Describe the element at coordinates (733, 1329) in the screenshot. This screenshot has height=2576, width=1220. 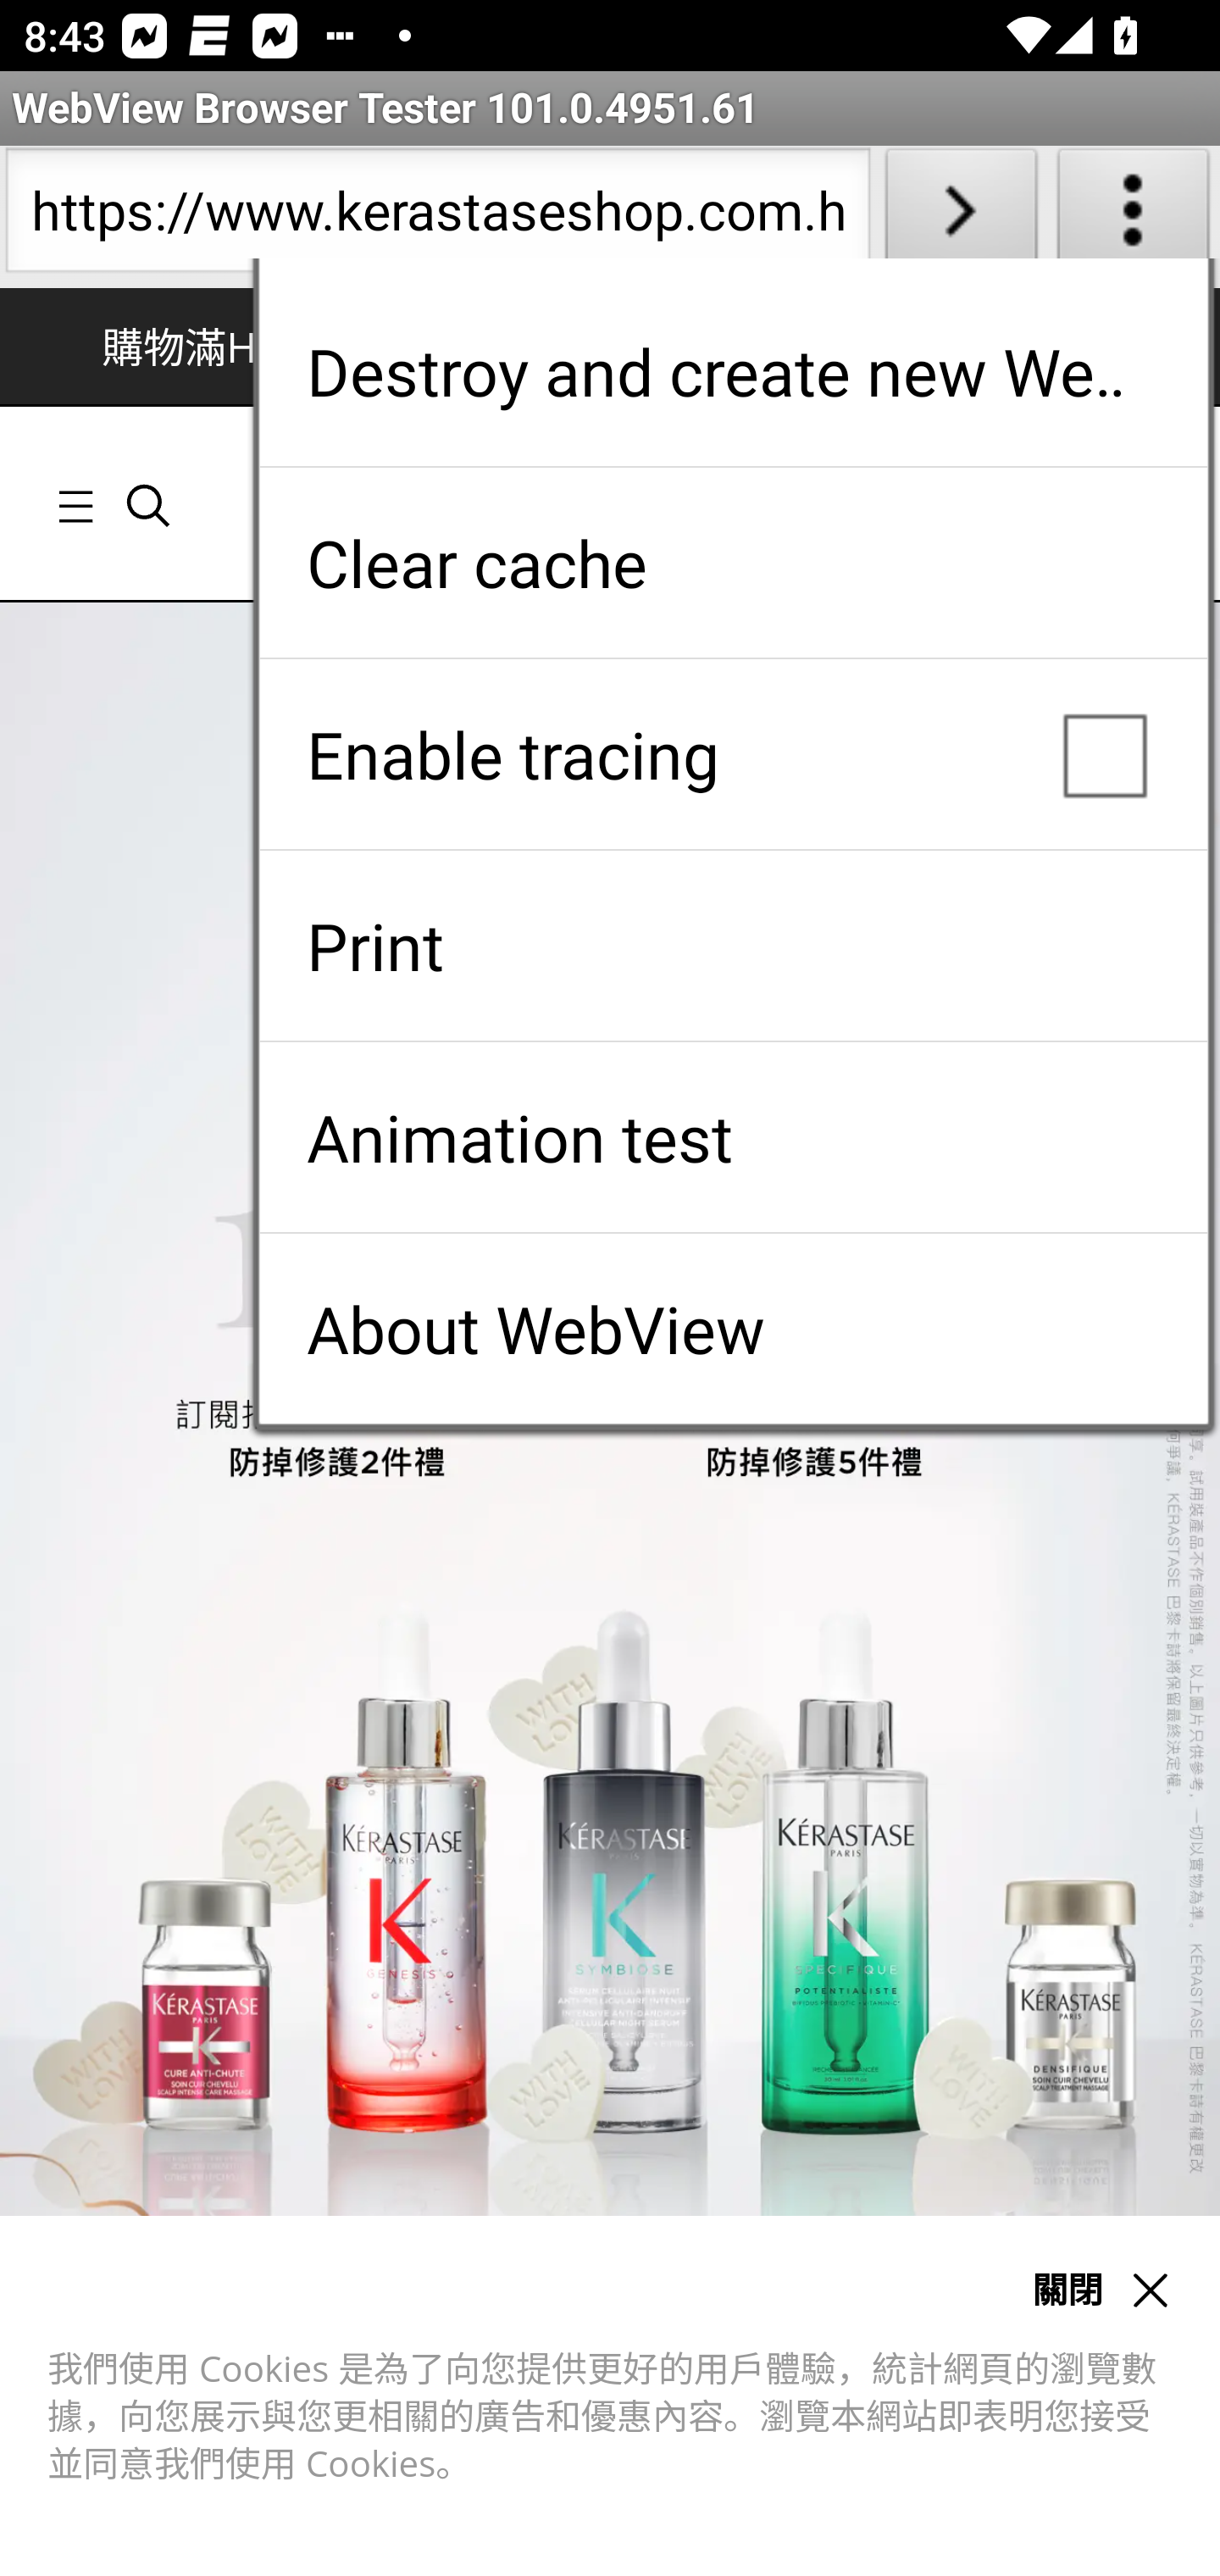
I see `About WebView` at that location.